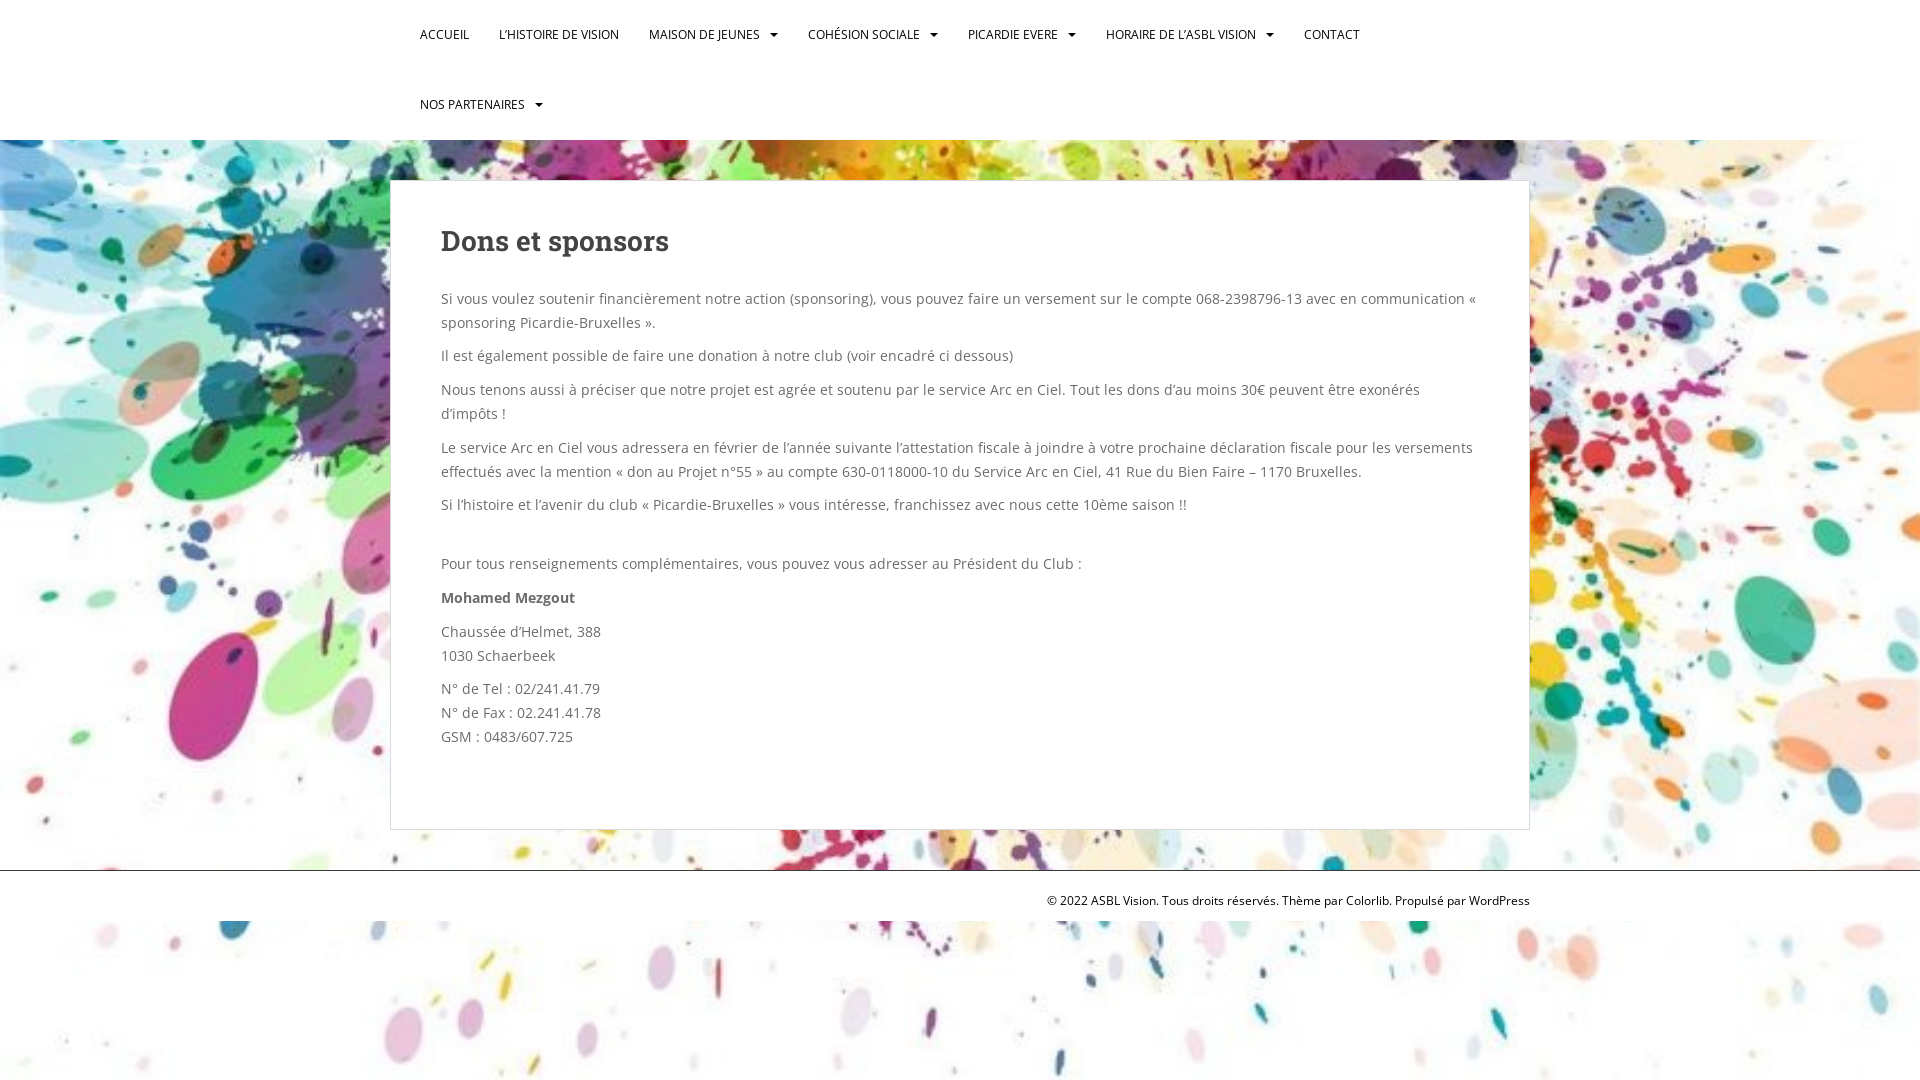 Image resolution: width=1920 pixels, height=1080 pixels. What do you see at coordinates (472, 105) in the screenshot?
I see `NOS PARTENAIRES` at bounding box center [472, 105].